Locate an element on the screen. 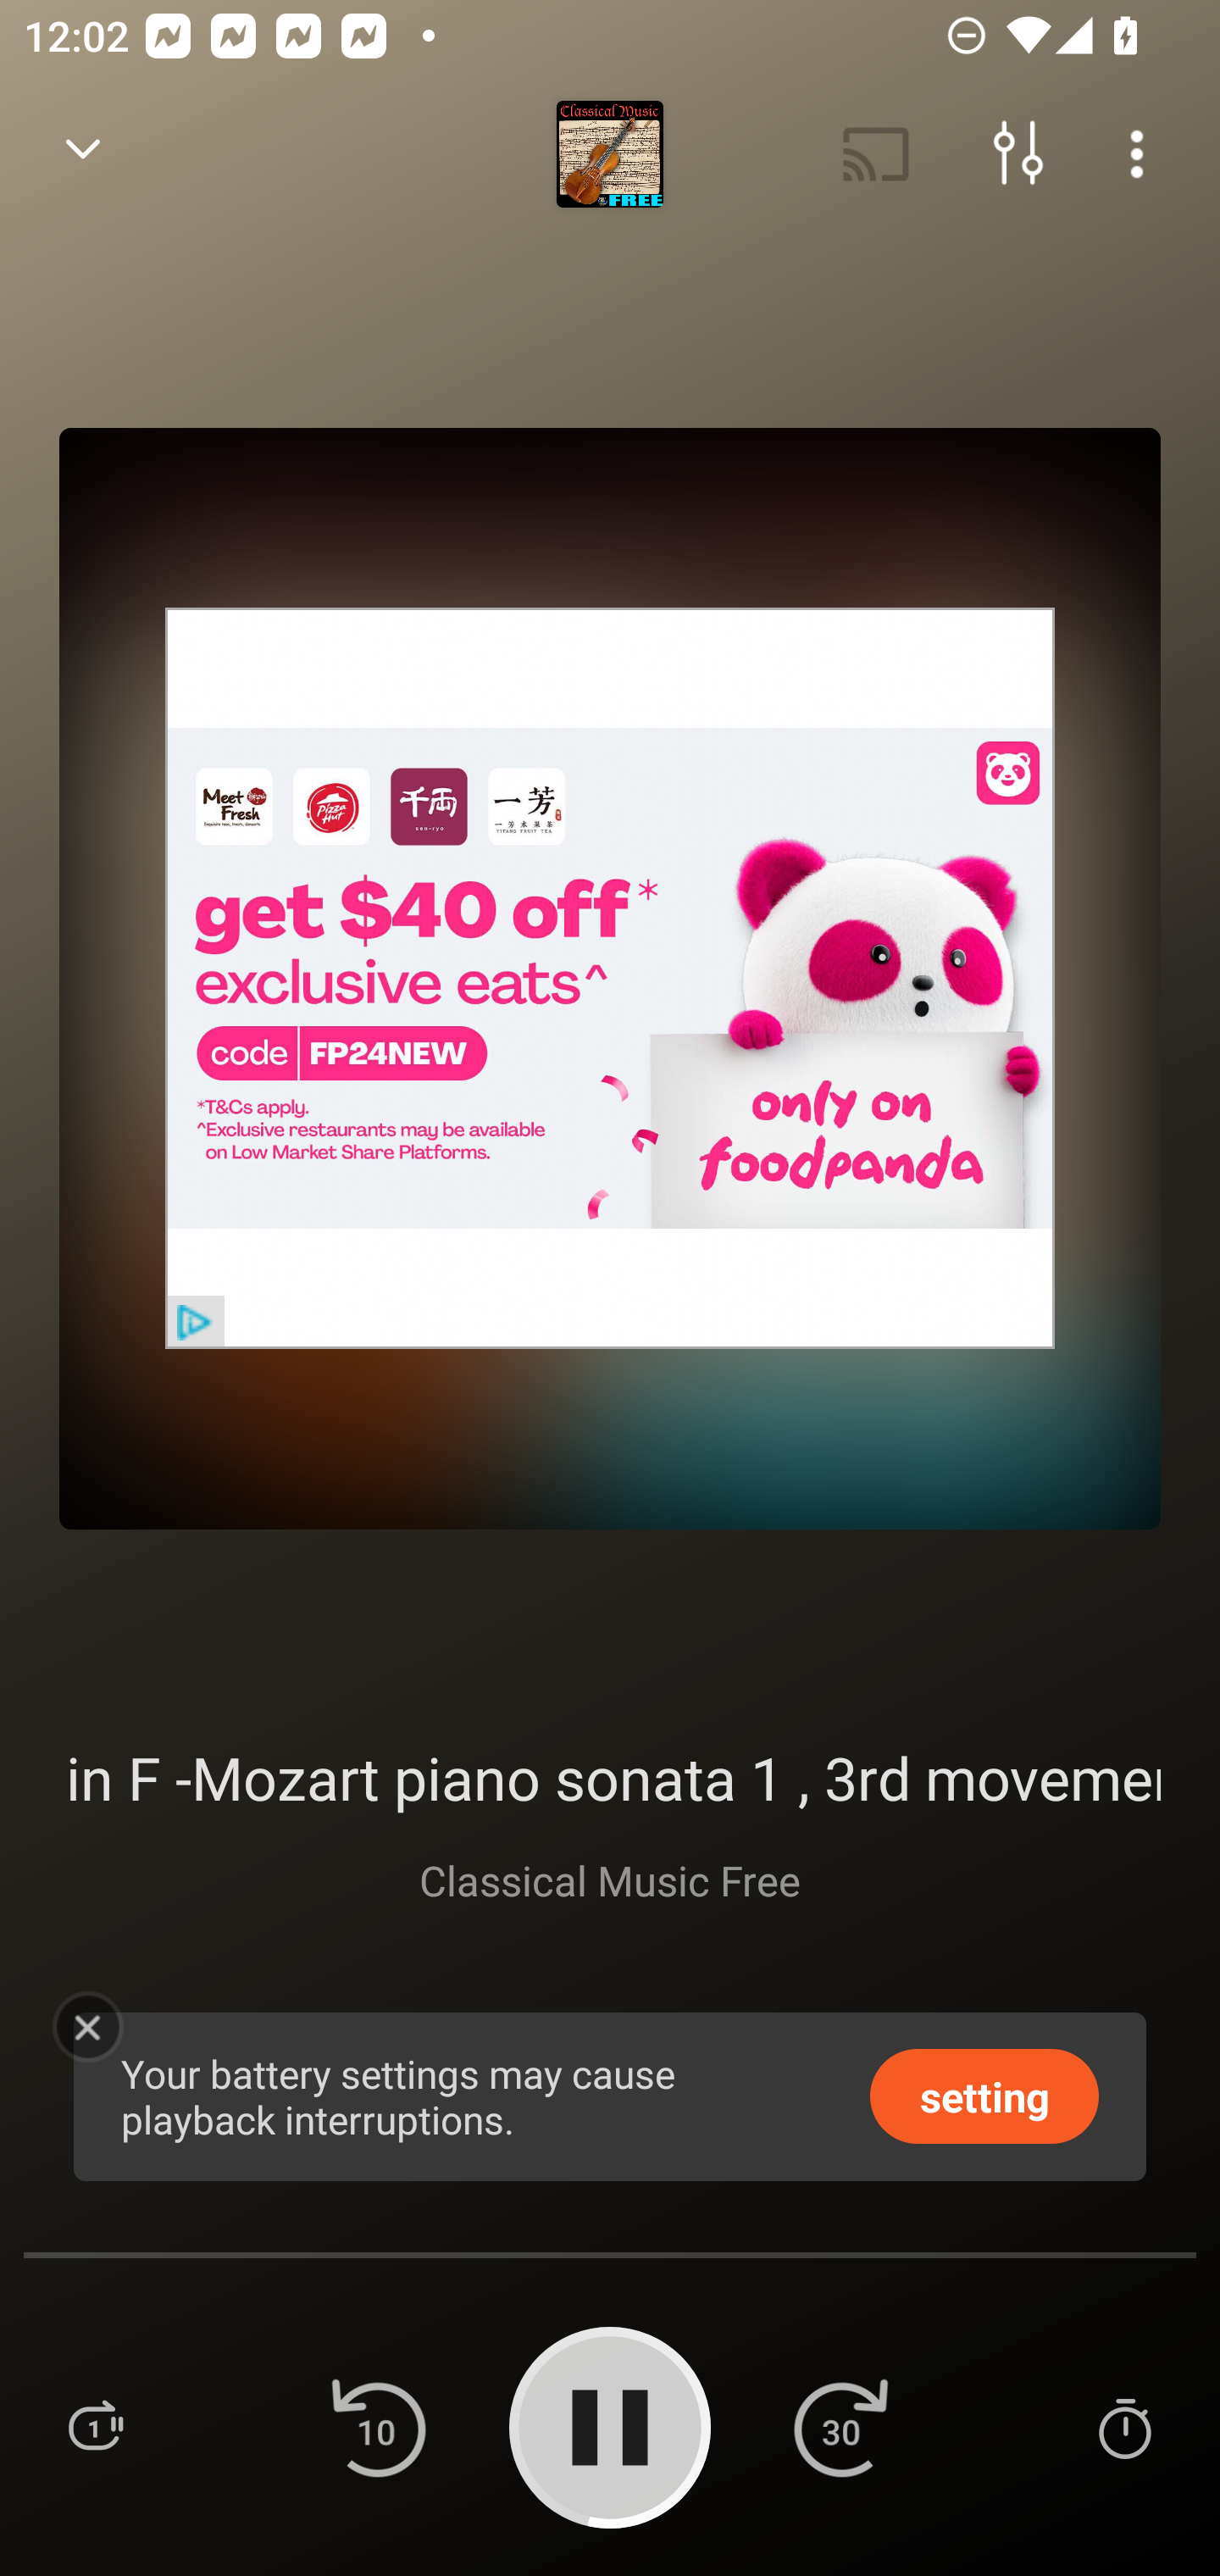  d32e7c95572b20c72c16 is located at coordinates (610, 978).